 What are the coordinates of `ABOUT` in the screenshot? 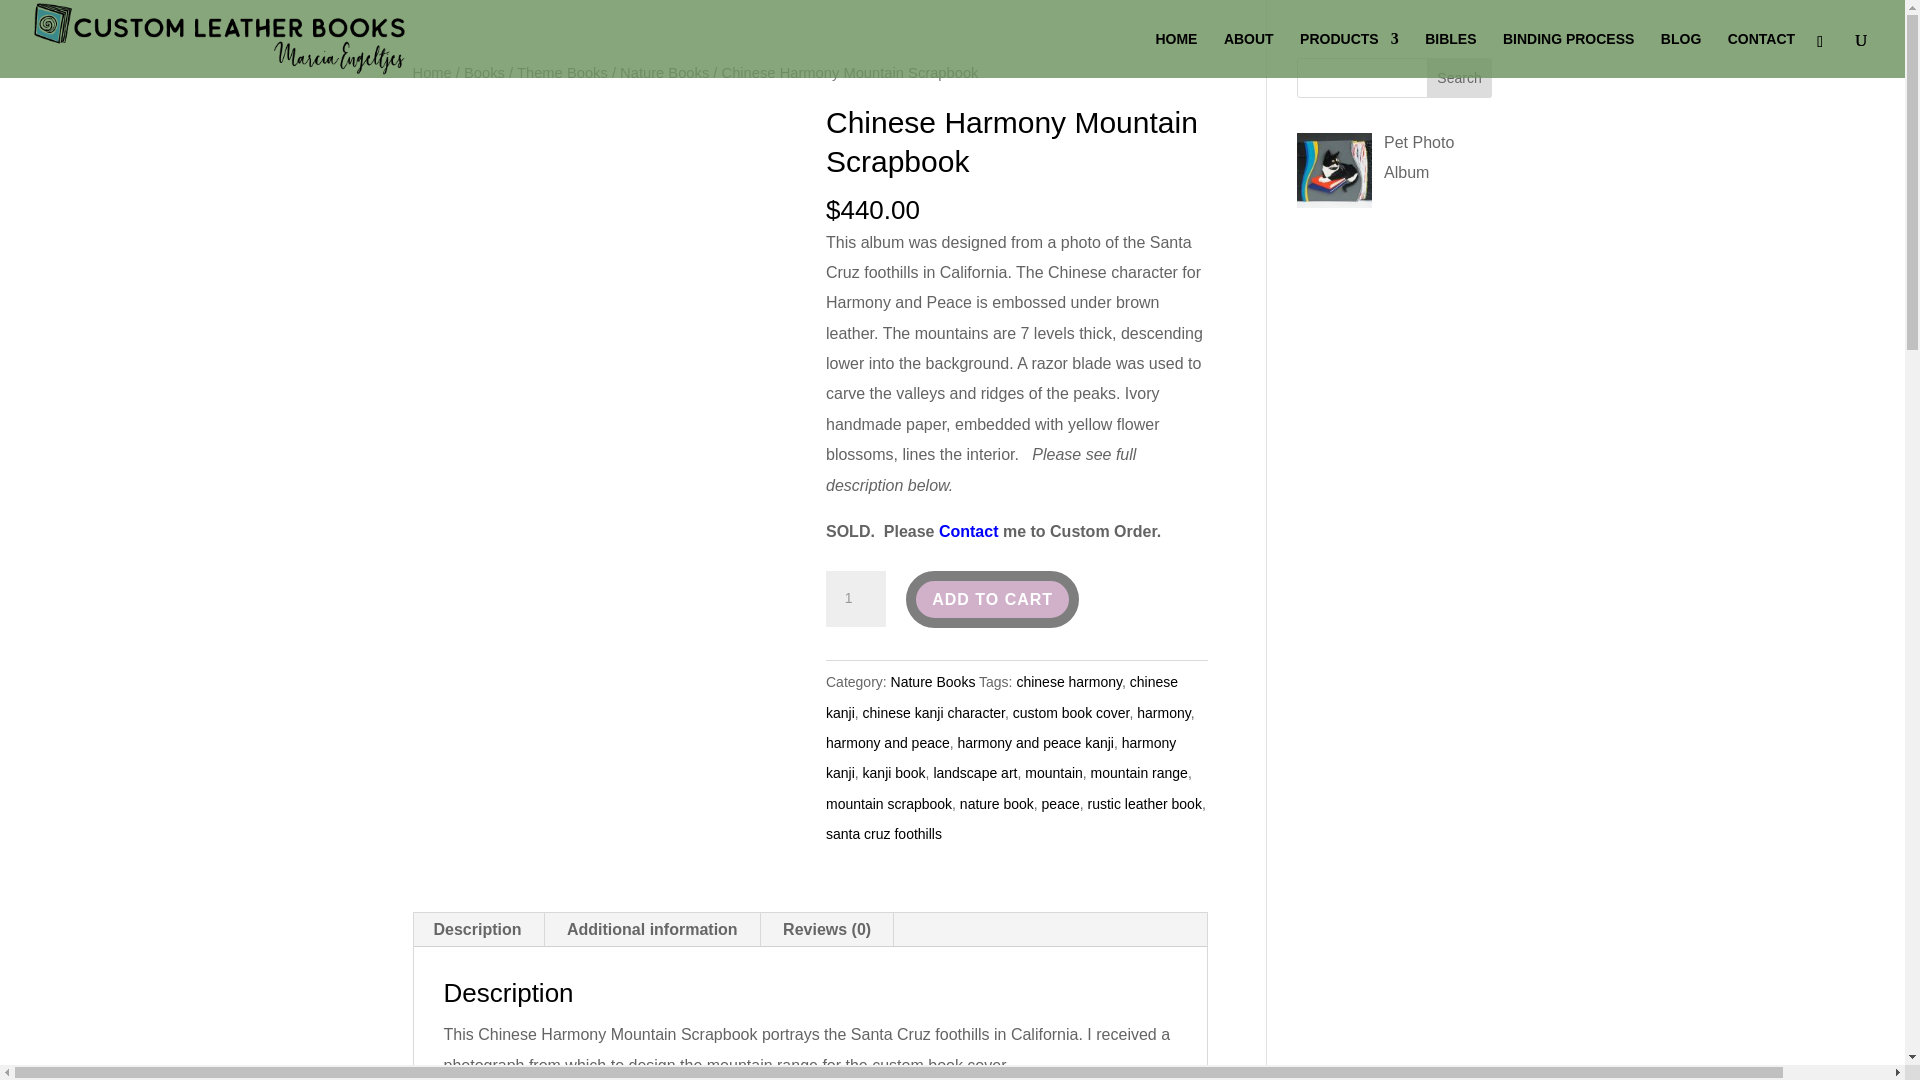 It's located at (1249, 54).